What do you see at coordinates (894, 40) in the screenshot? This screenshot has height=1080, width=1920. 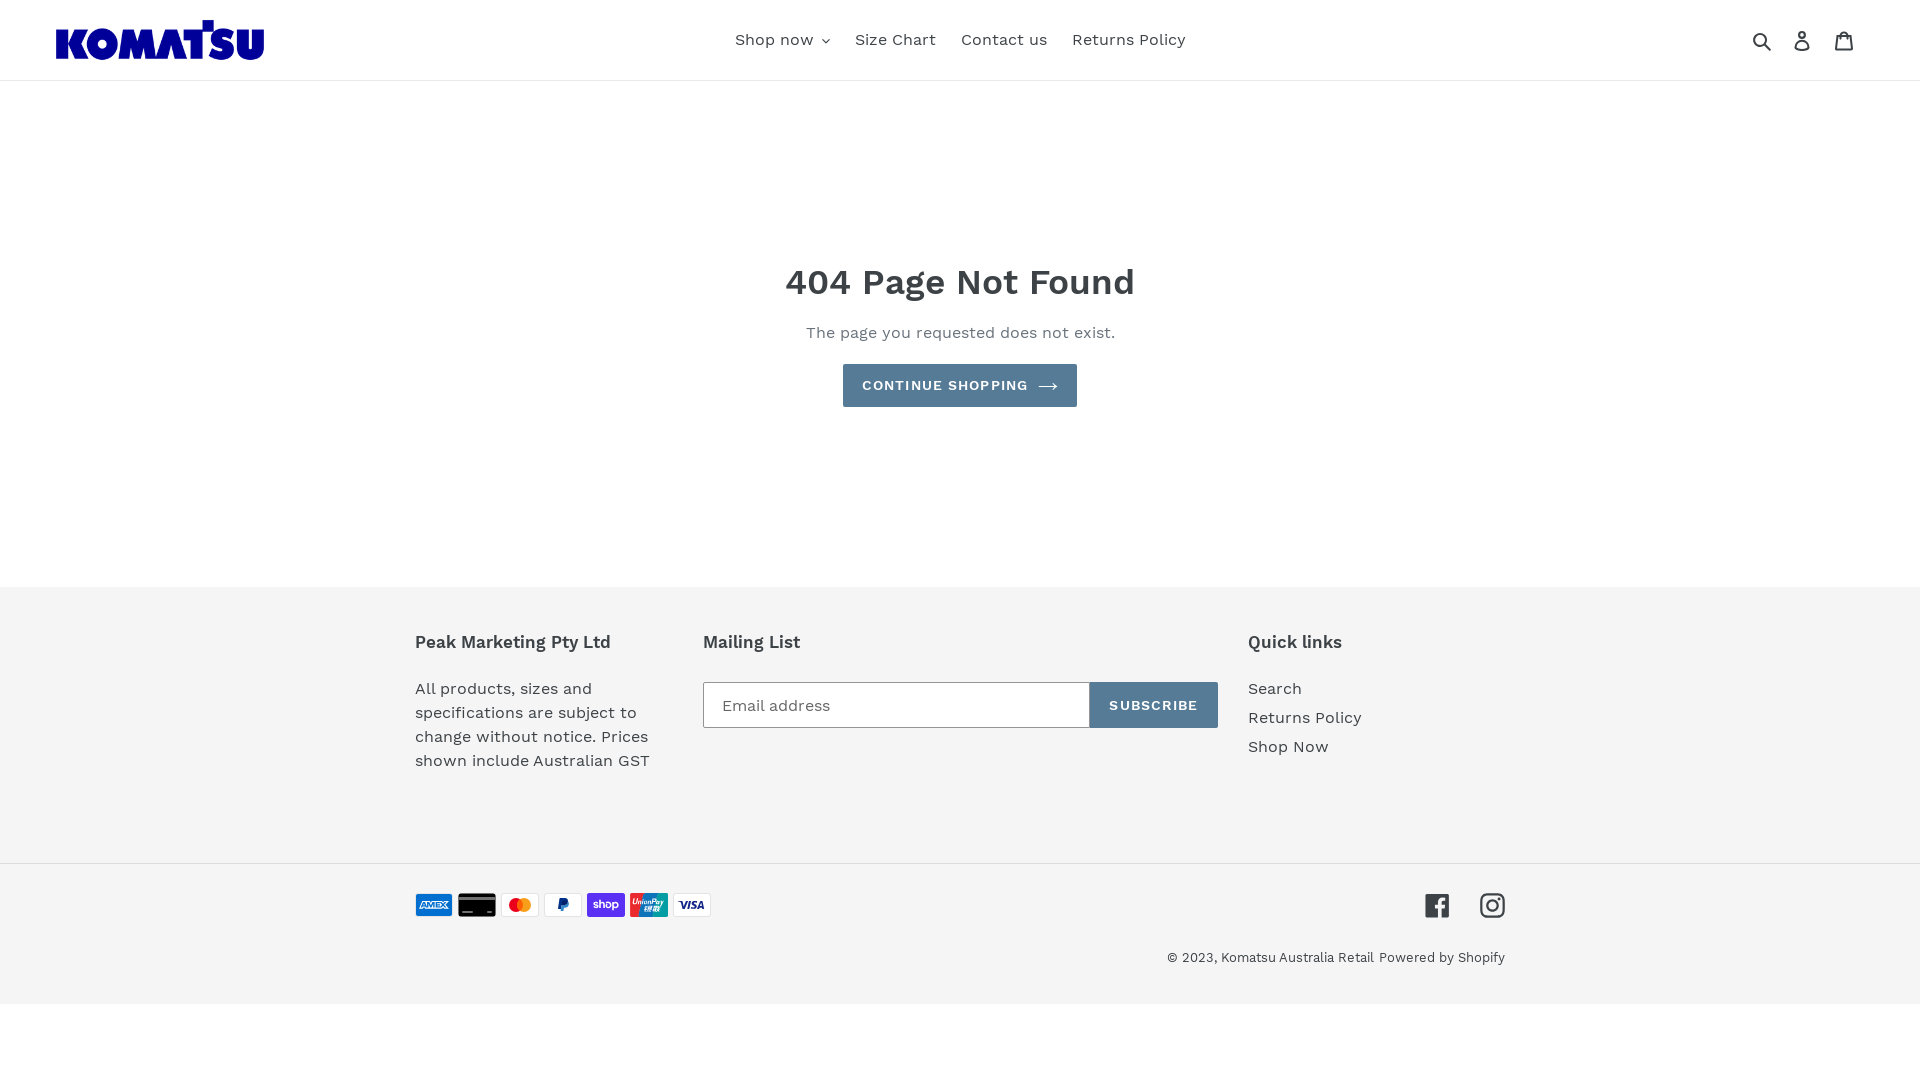 I see `Size Chart` at bounding box center [894, 40].